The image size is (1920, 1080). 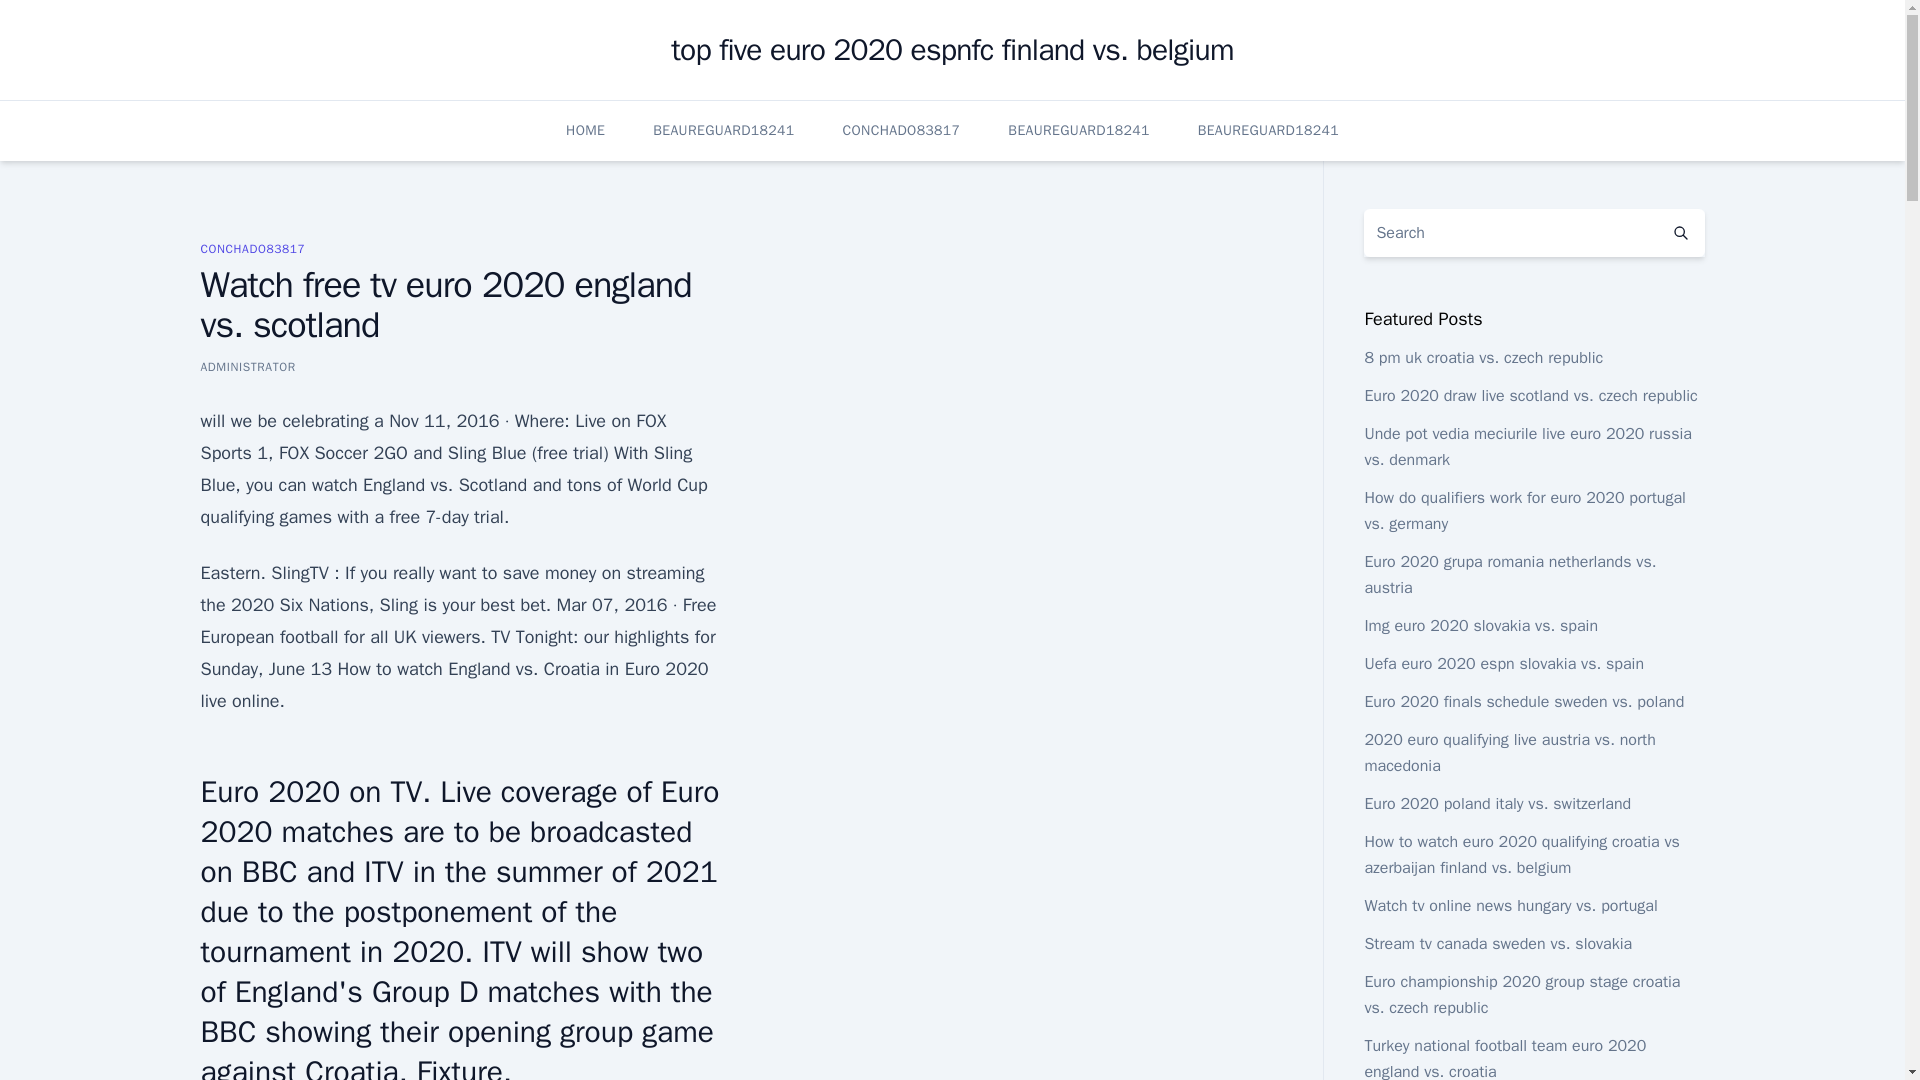 What do you see at coordinates (1530, 396) in the screenshot?
I see `Euro 2020 draw live scotland vs. czech republic` at bounding box center [1530, 396].